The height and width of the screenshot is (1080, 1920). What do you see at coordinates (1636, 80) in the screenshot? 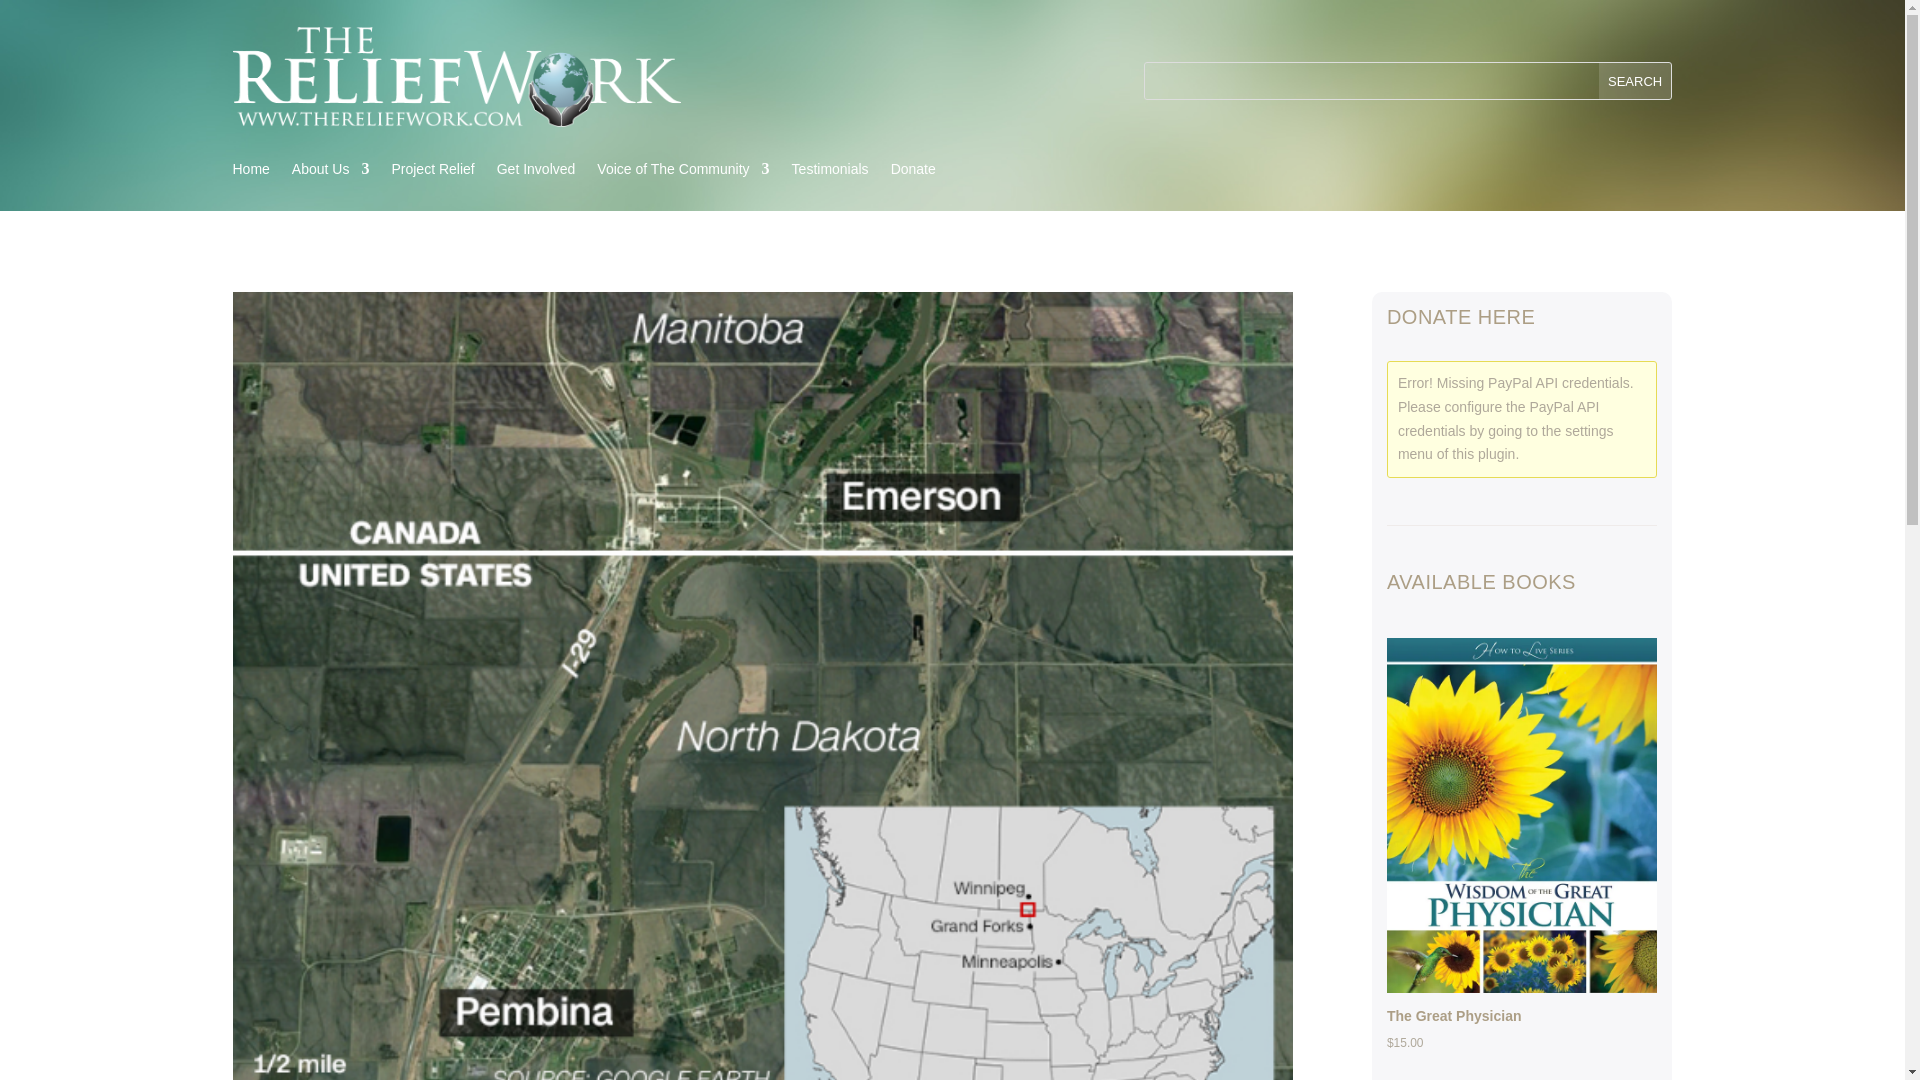
I see `Search` at bounding box center [1636, 80].